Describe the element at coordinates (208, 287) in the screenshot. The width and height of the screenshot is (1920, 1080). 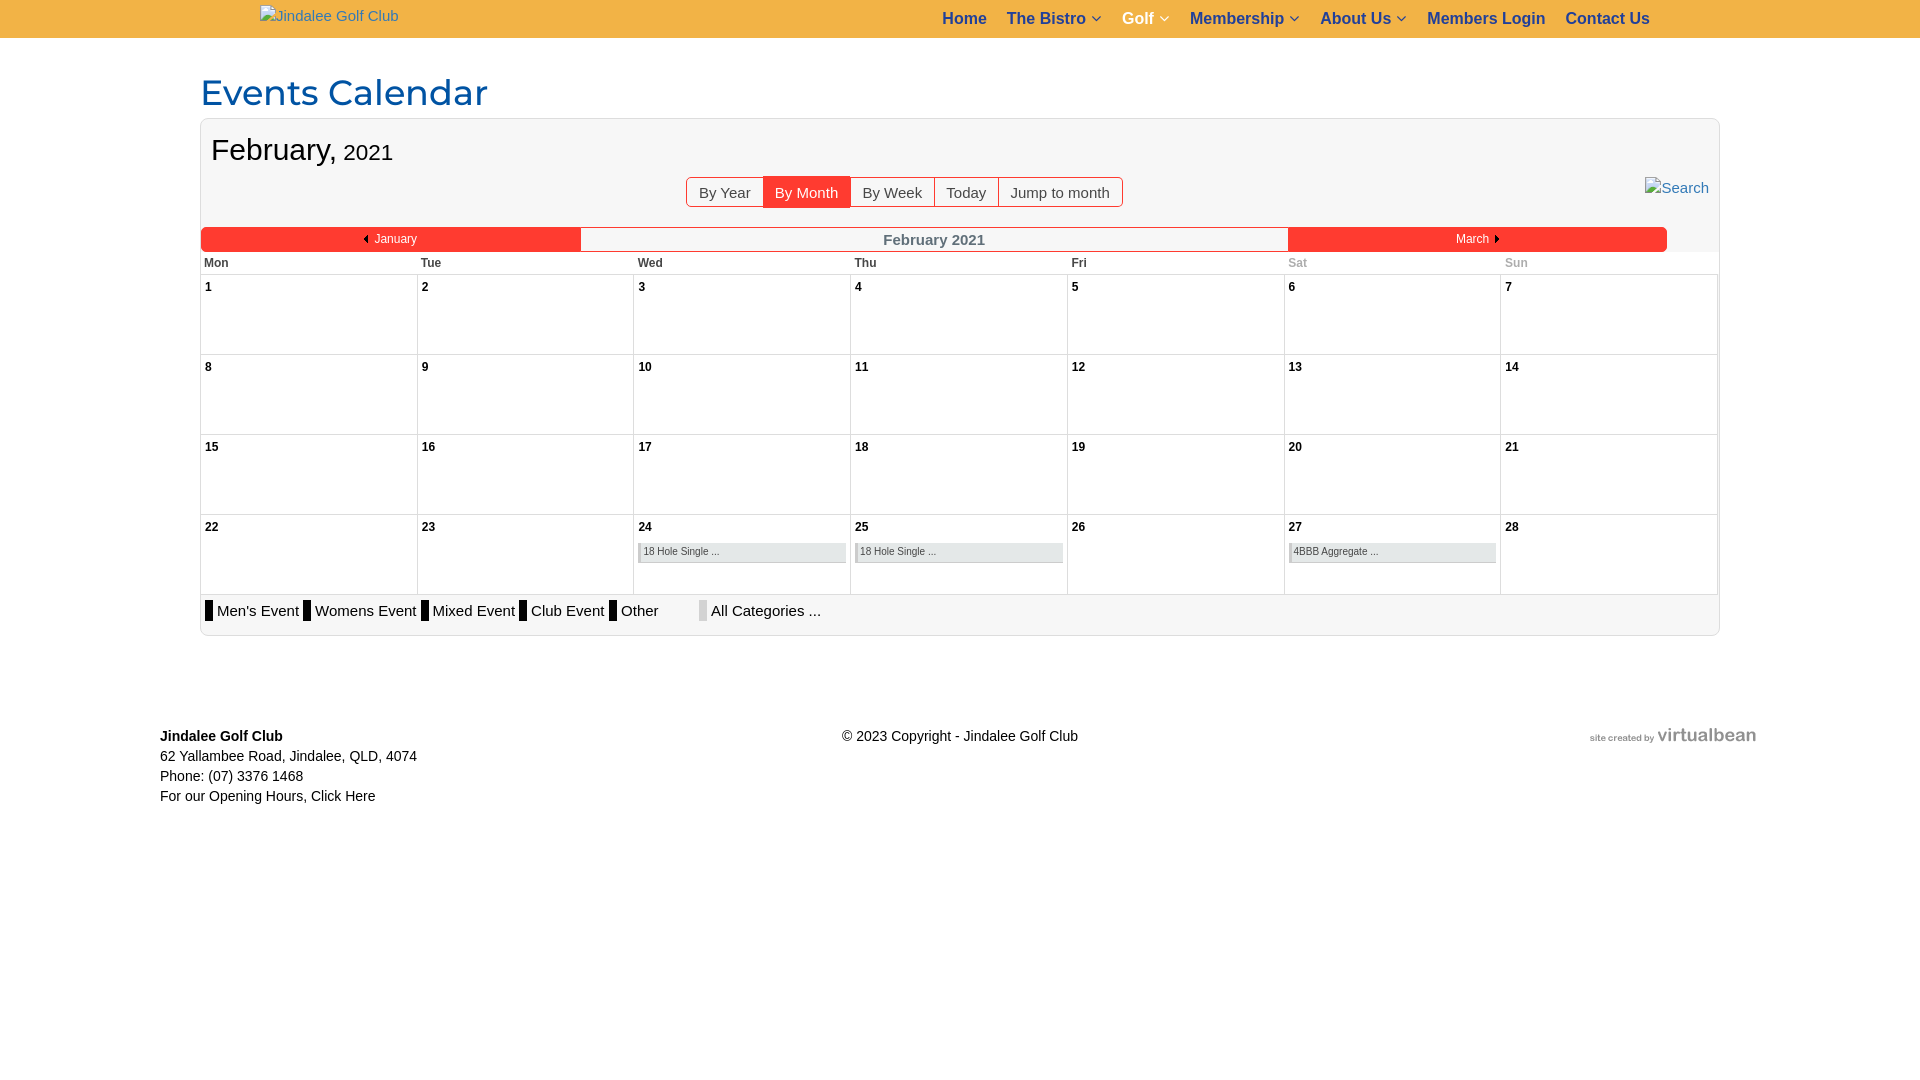
I see `1` at that location.